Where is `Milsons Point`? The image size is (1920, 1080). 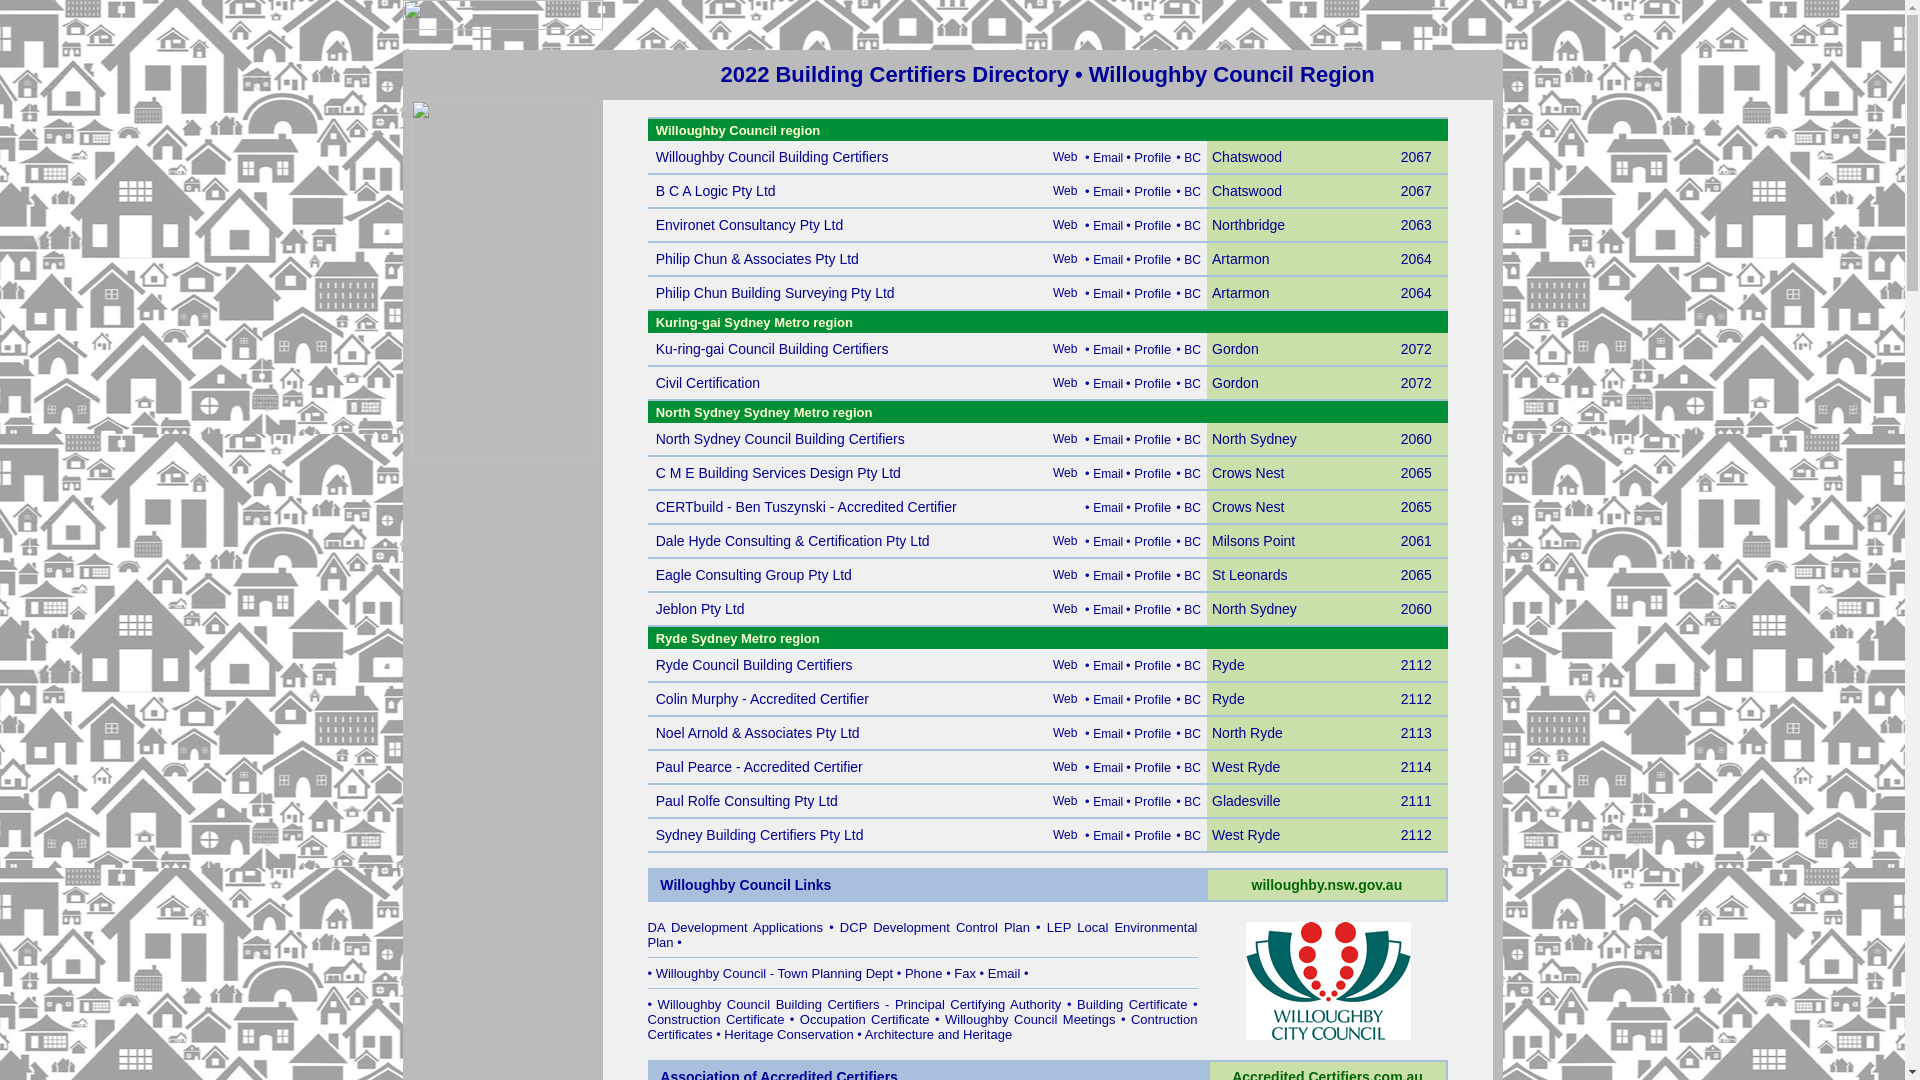 Milsons Point is located at coordinates (1254, 542).